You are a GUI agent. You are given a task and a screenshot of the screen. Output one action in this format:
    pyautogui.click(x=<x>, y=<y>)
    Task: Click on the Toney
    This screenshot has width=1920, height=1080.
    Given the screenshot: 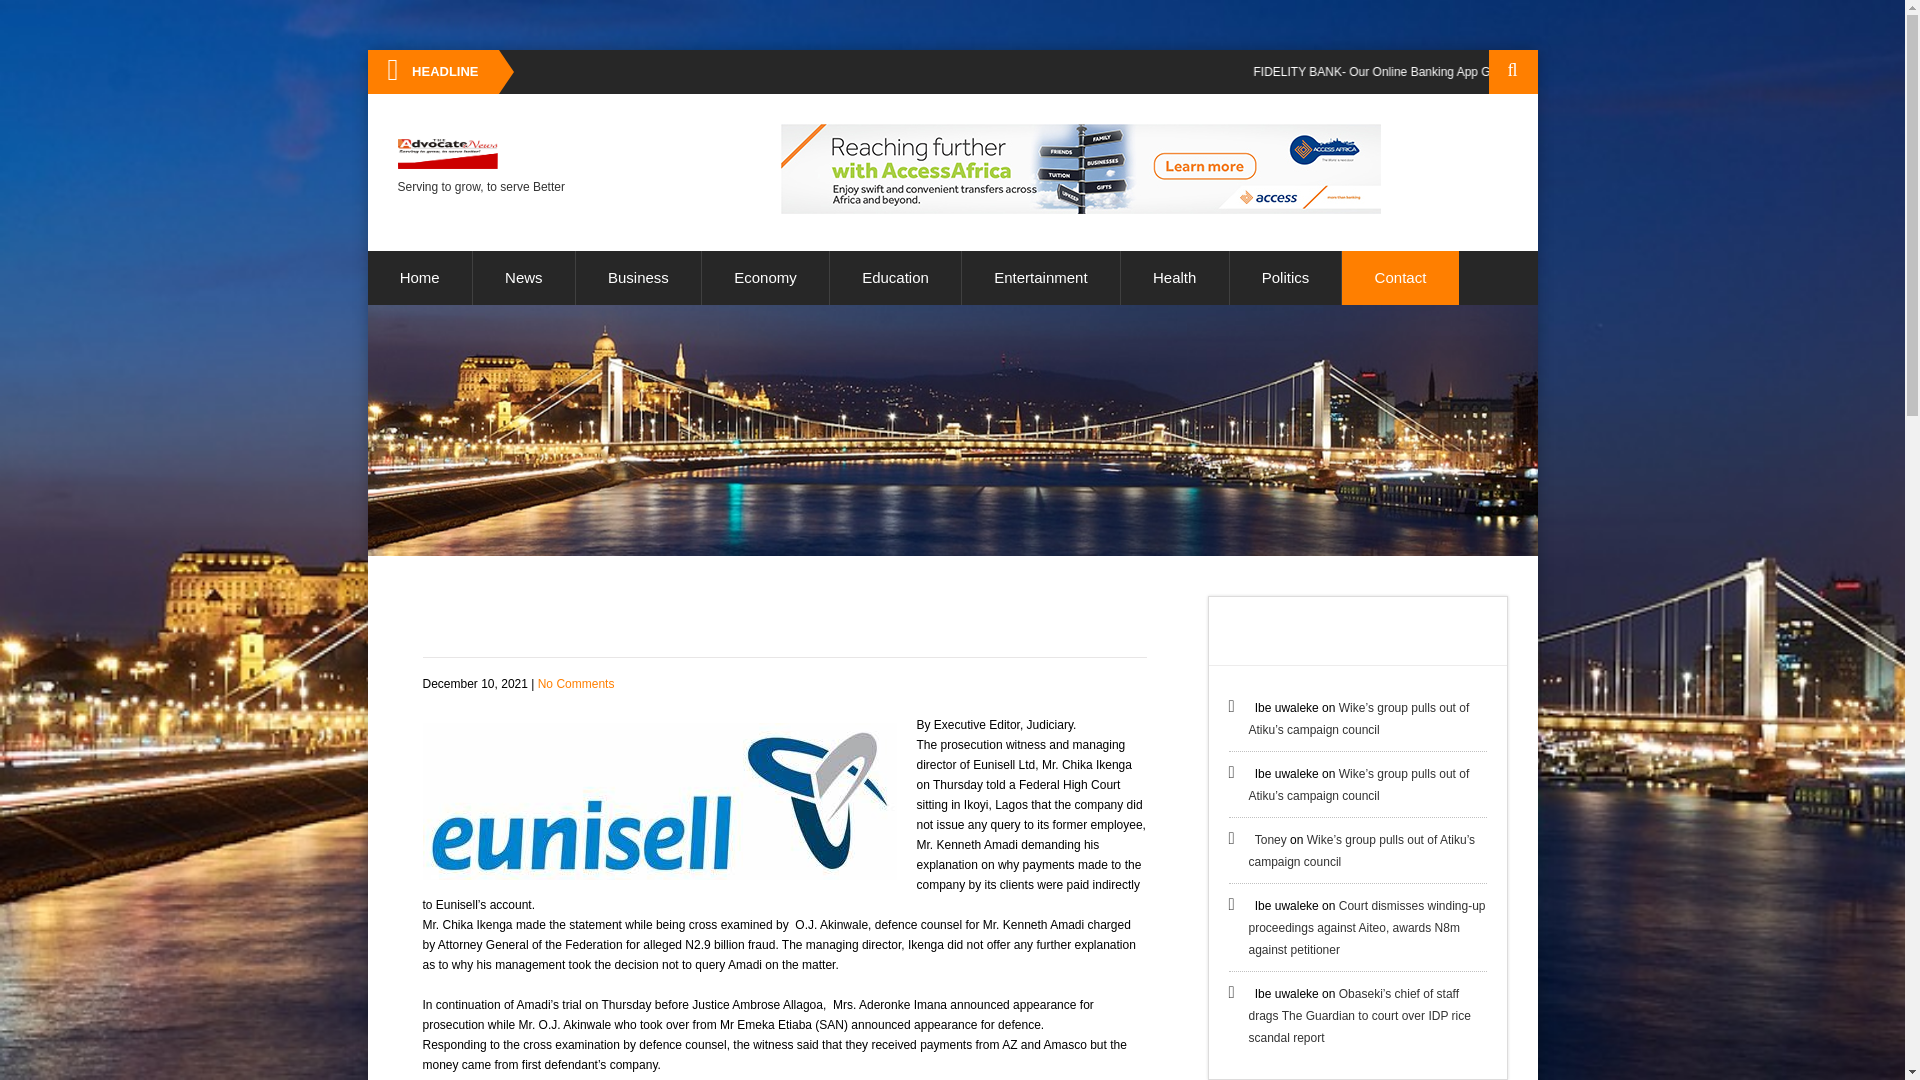 What is the action you would take?
    pyautogui.click(x=1270, y=839)
    